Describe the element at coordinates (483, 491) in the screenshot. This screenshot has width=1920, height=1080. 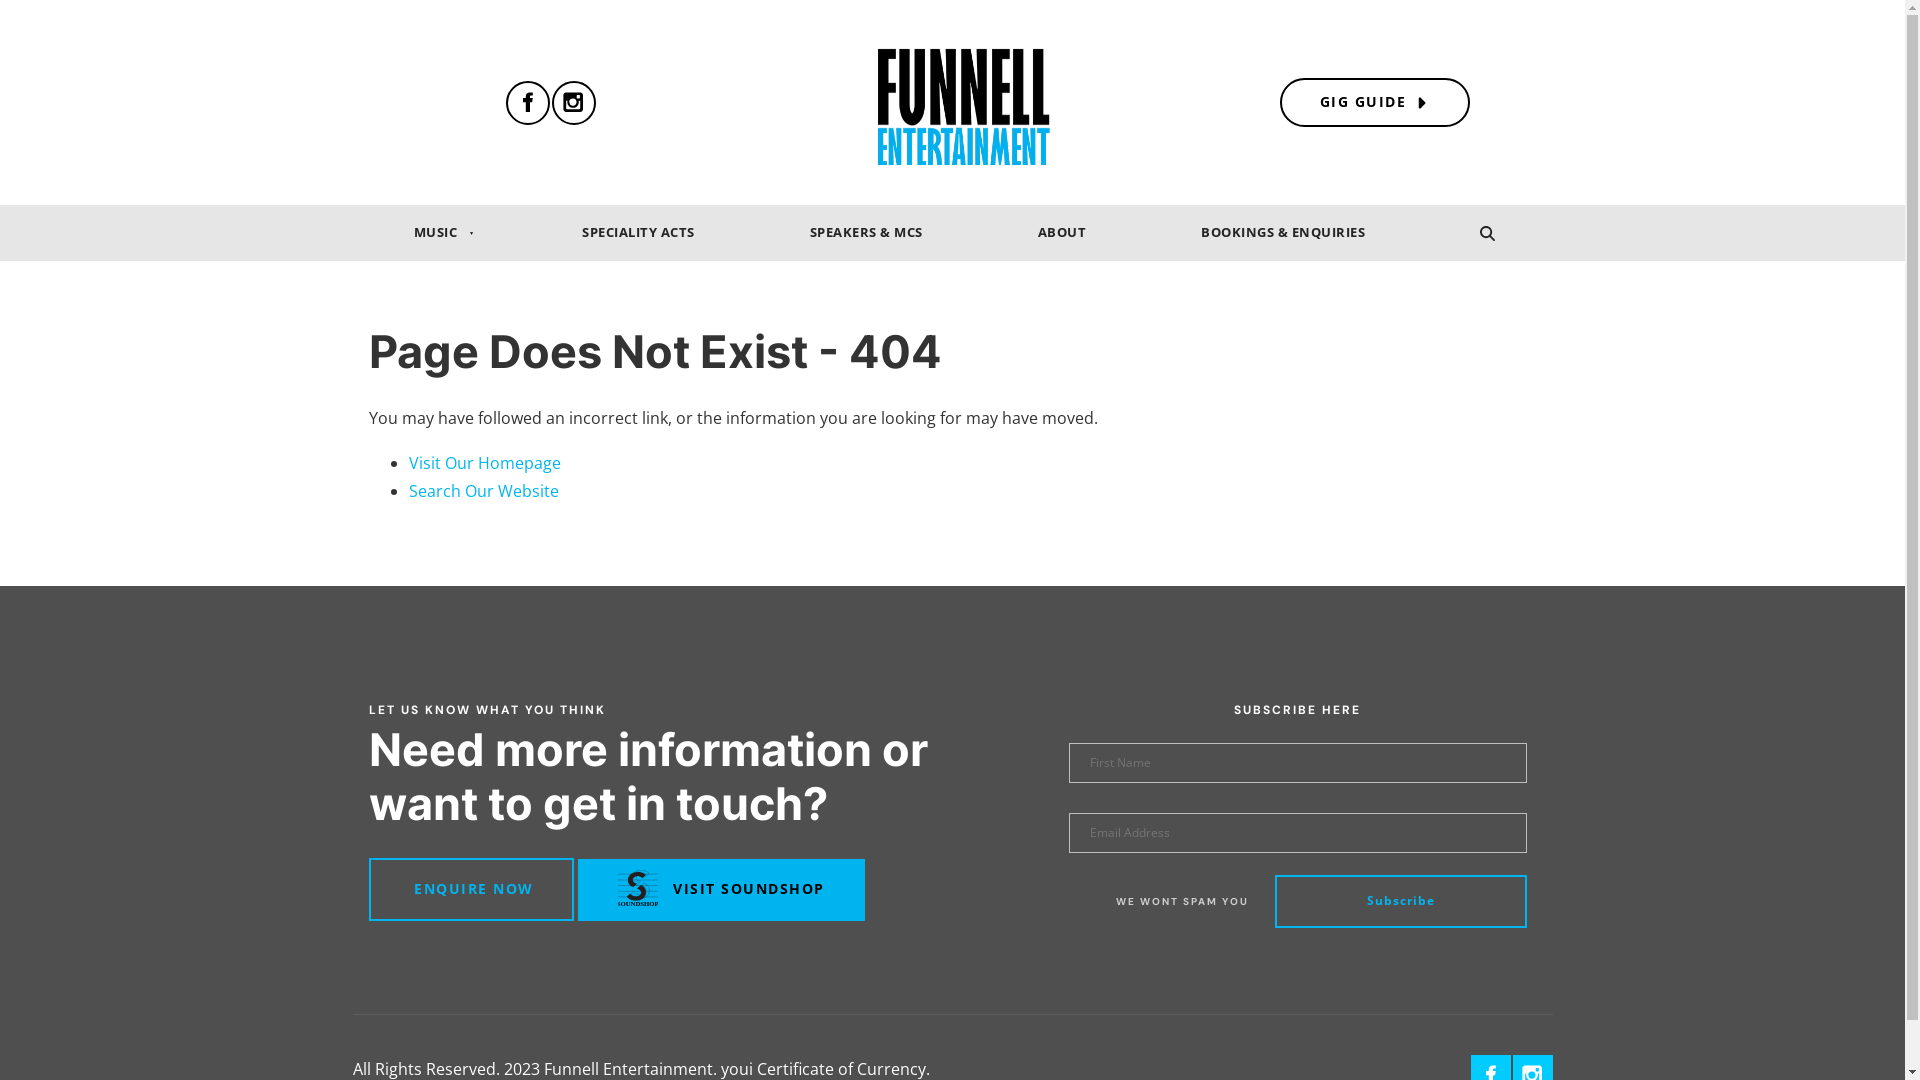
I see `Search Our Website` at that location.